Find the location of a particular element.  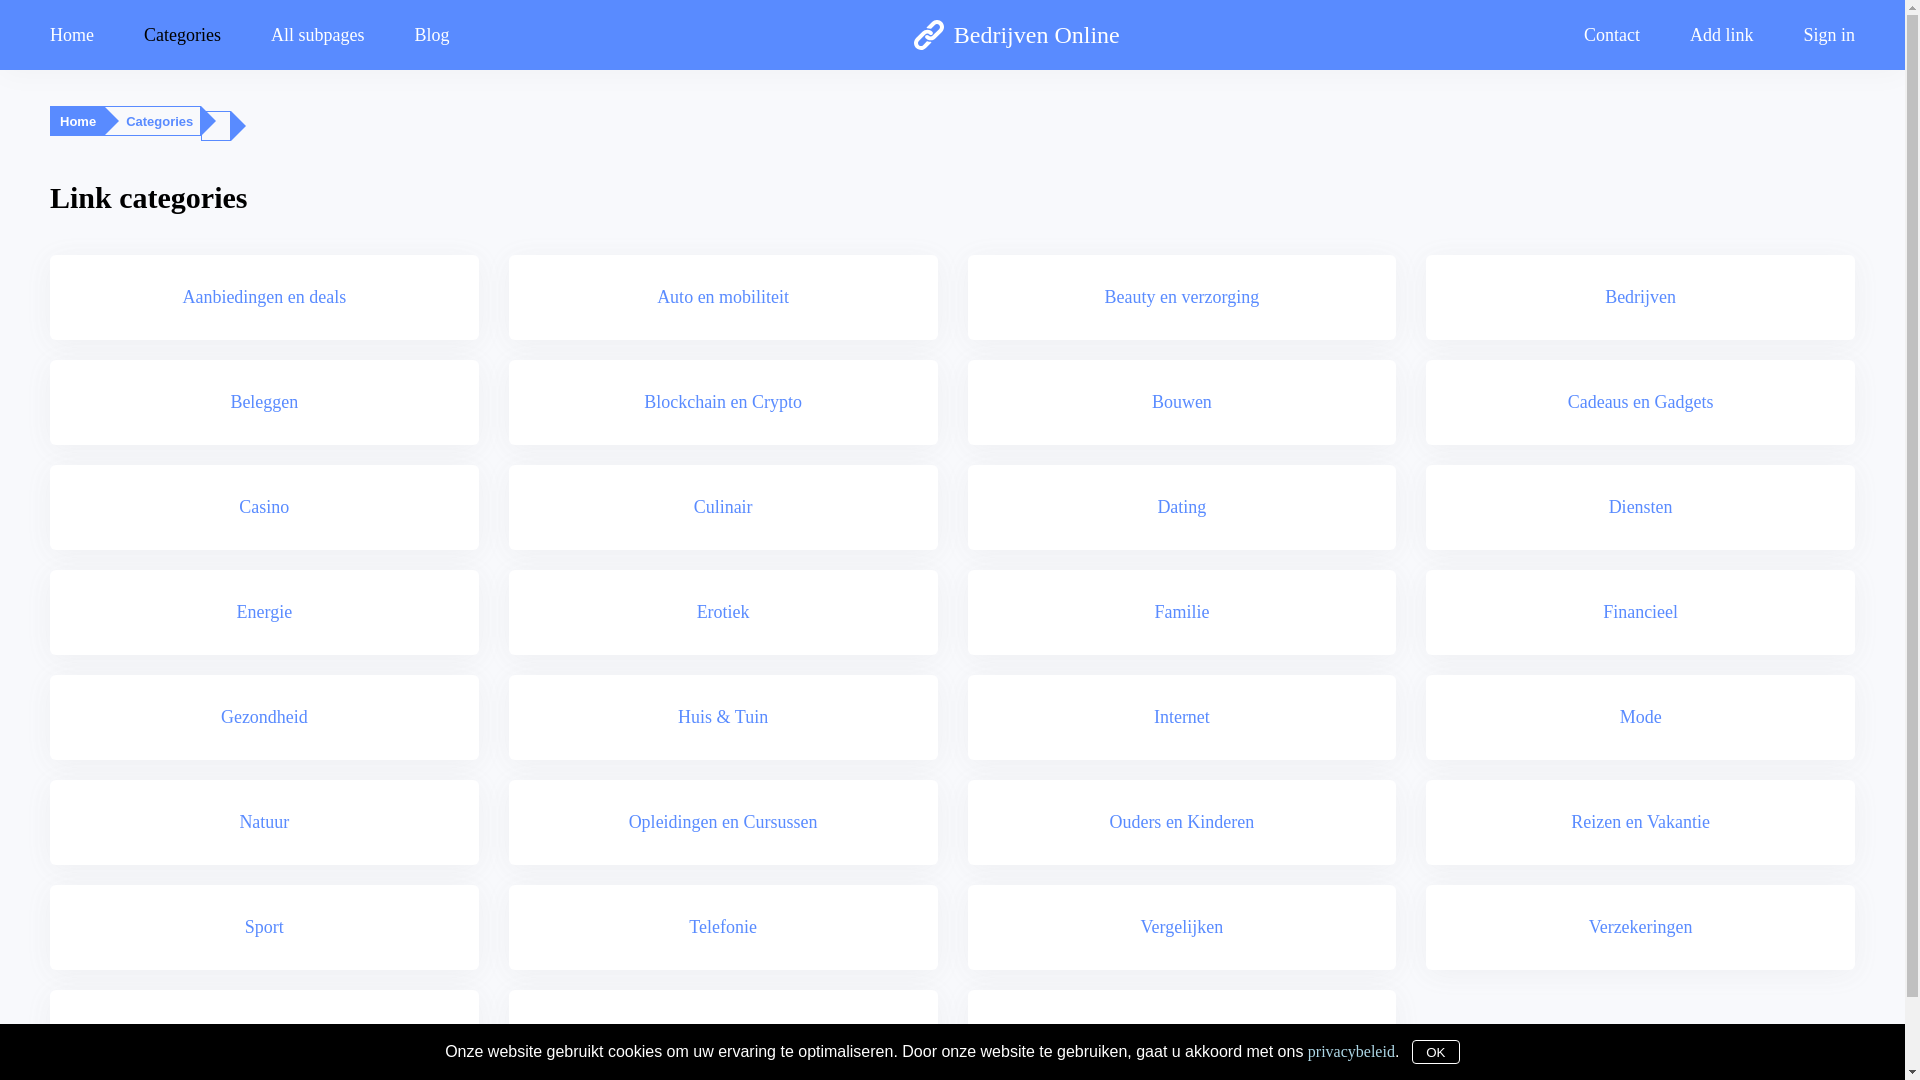

Bedrijven is located at coordinates (1640, 296).